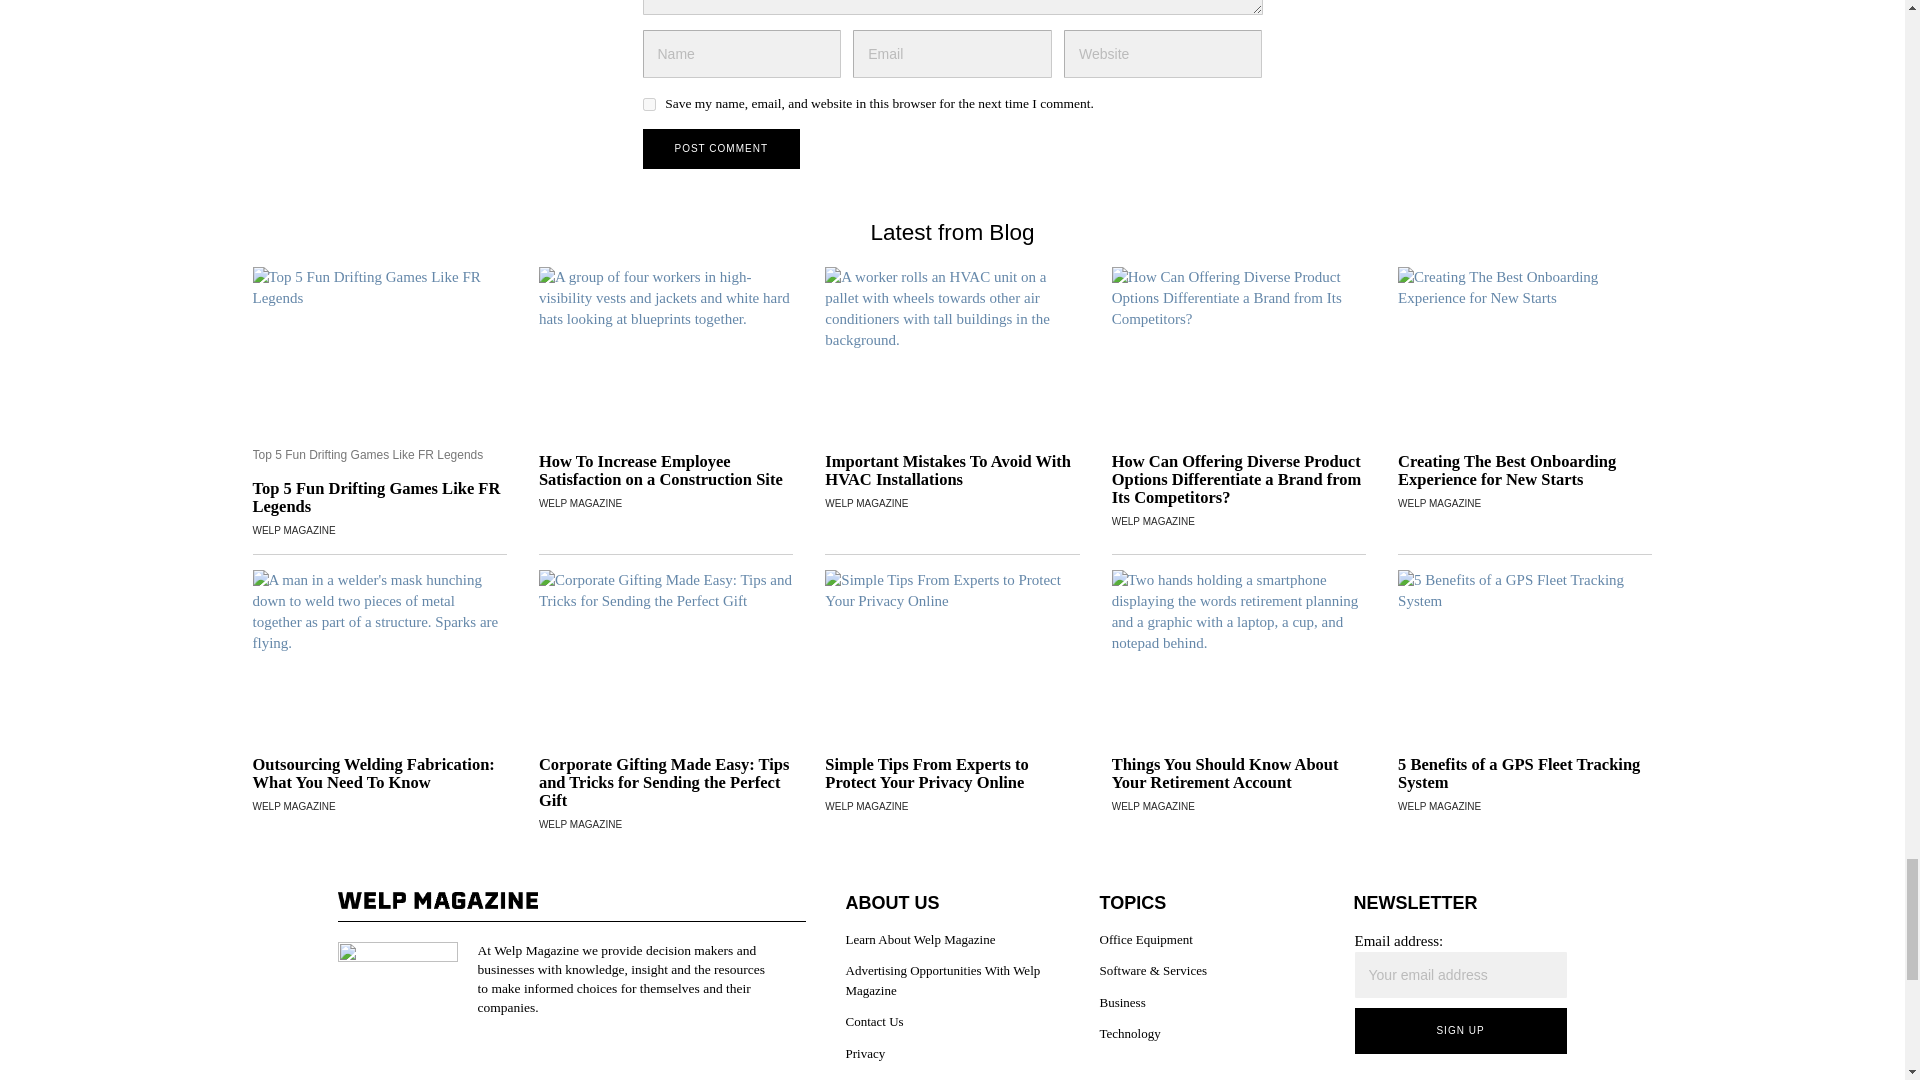 This screenshot has height=1080, width=1920. What do you see at coordinates (648, 104) in the screenshot?
I see `yes` at bounding box center [648, 104].